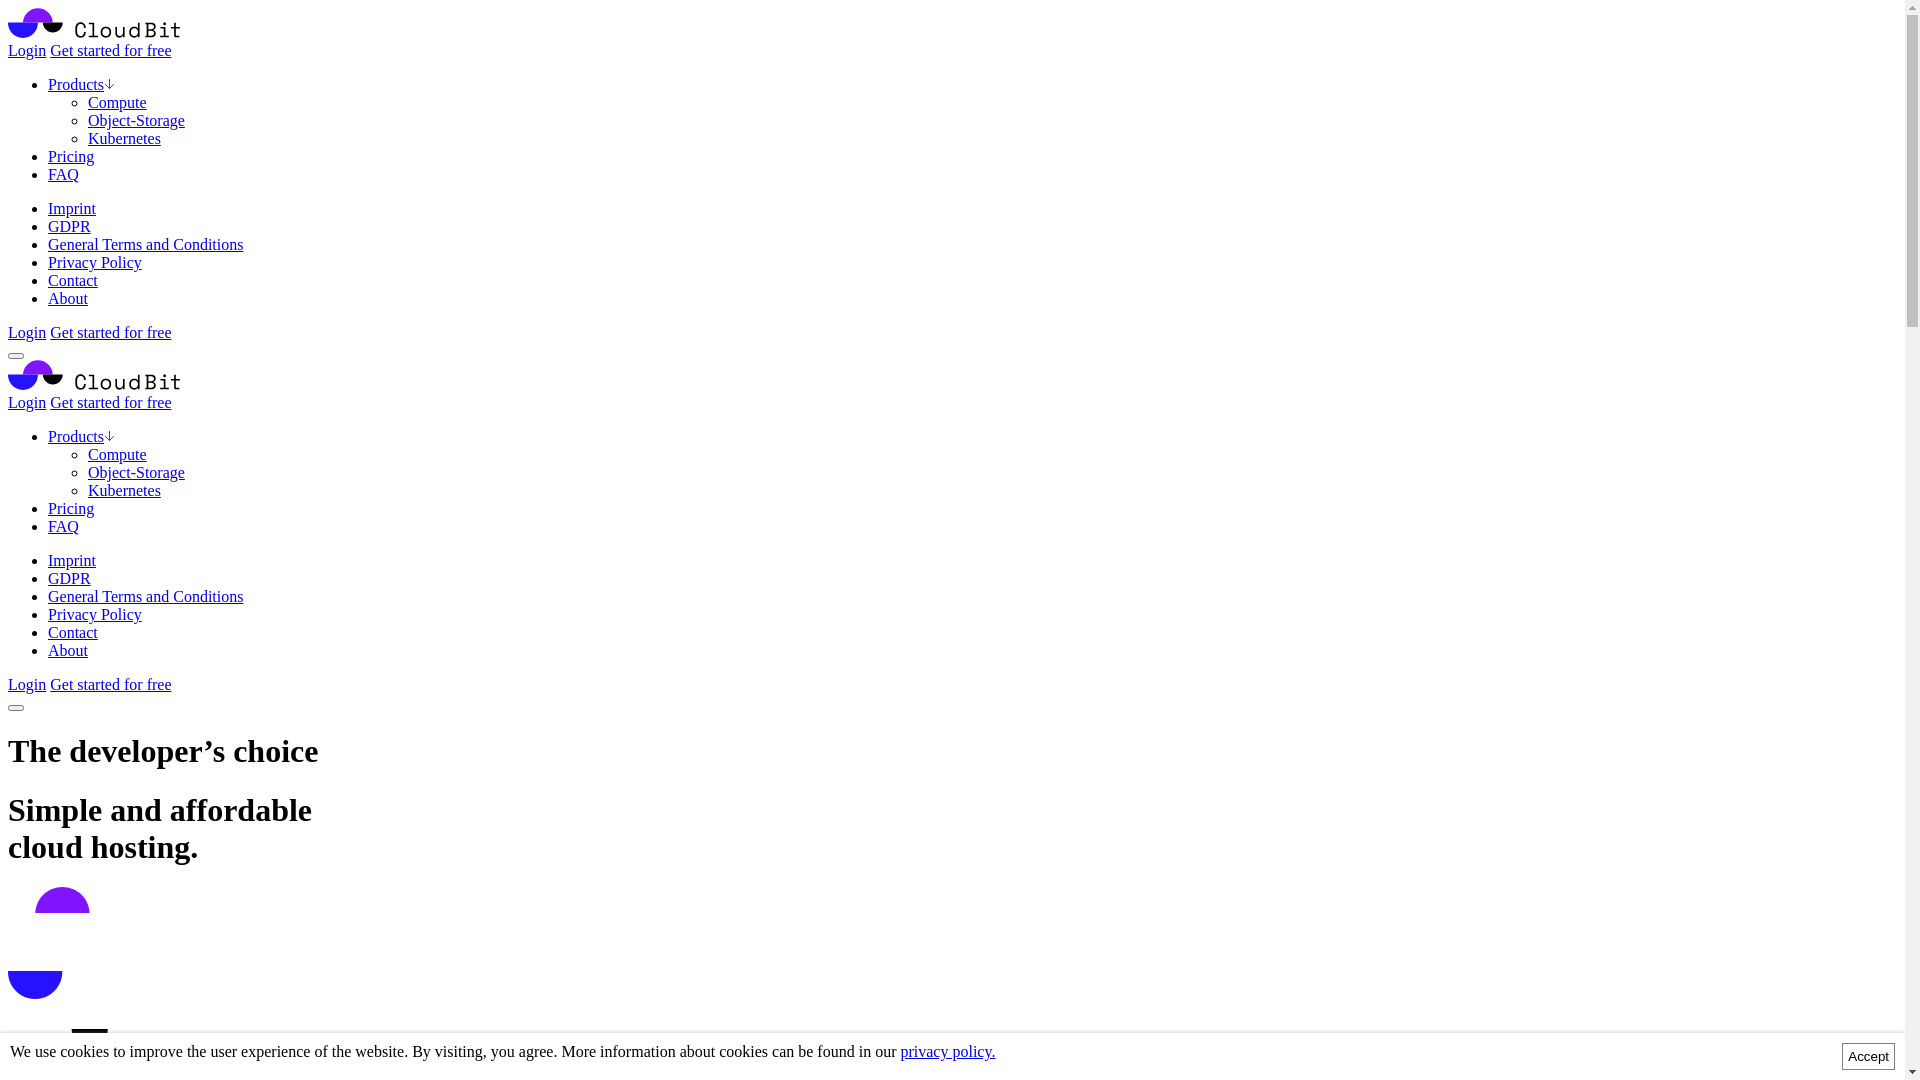 Image resolution: width=1920 pixels, height=1080 pixels. Describe the element at coordinates (110, 402) in the screenshot. I see `Get started for free` at that location.